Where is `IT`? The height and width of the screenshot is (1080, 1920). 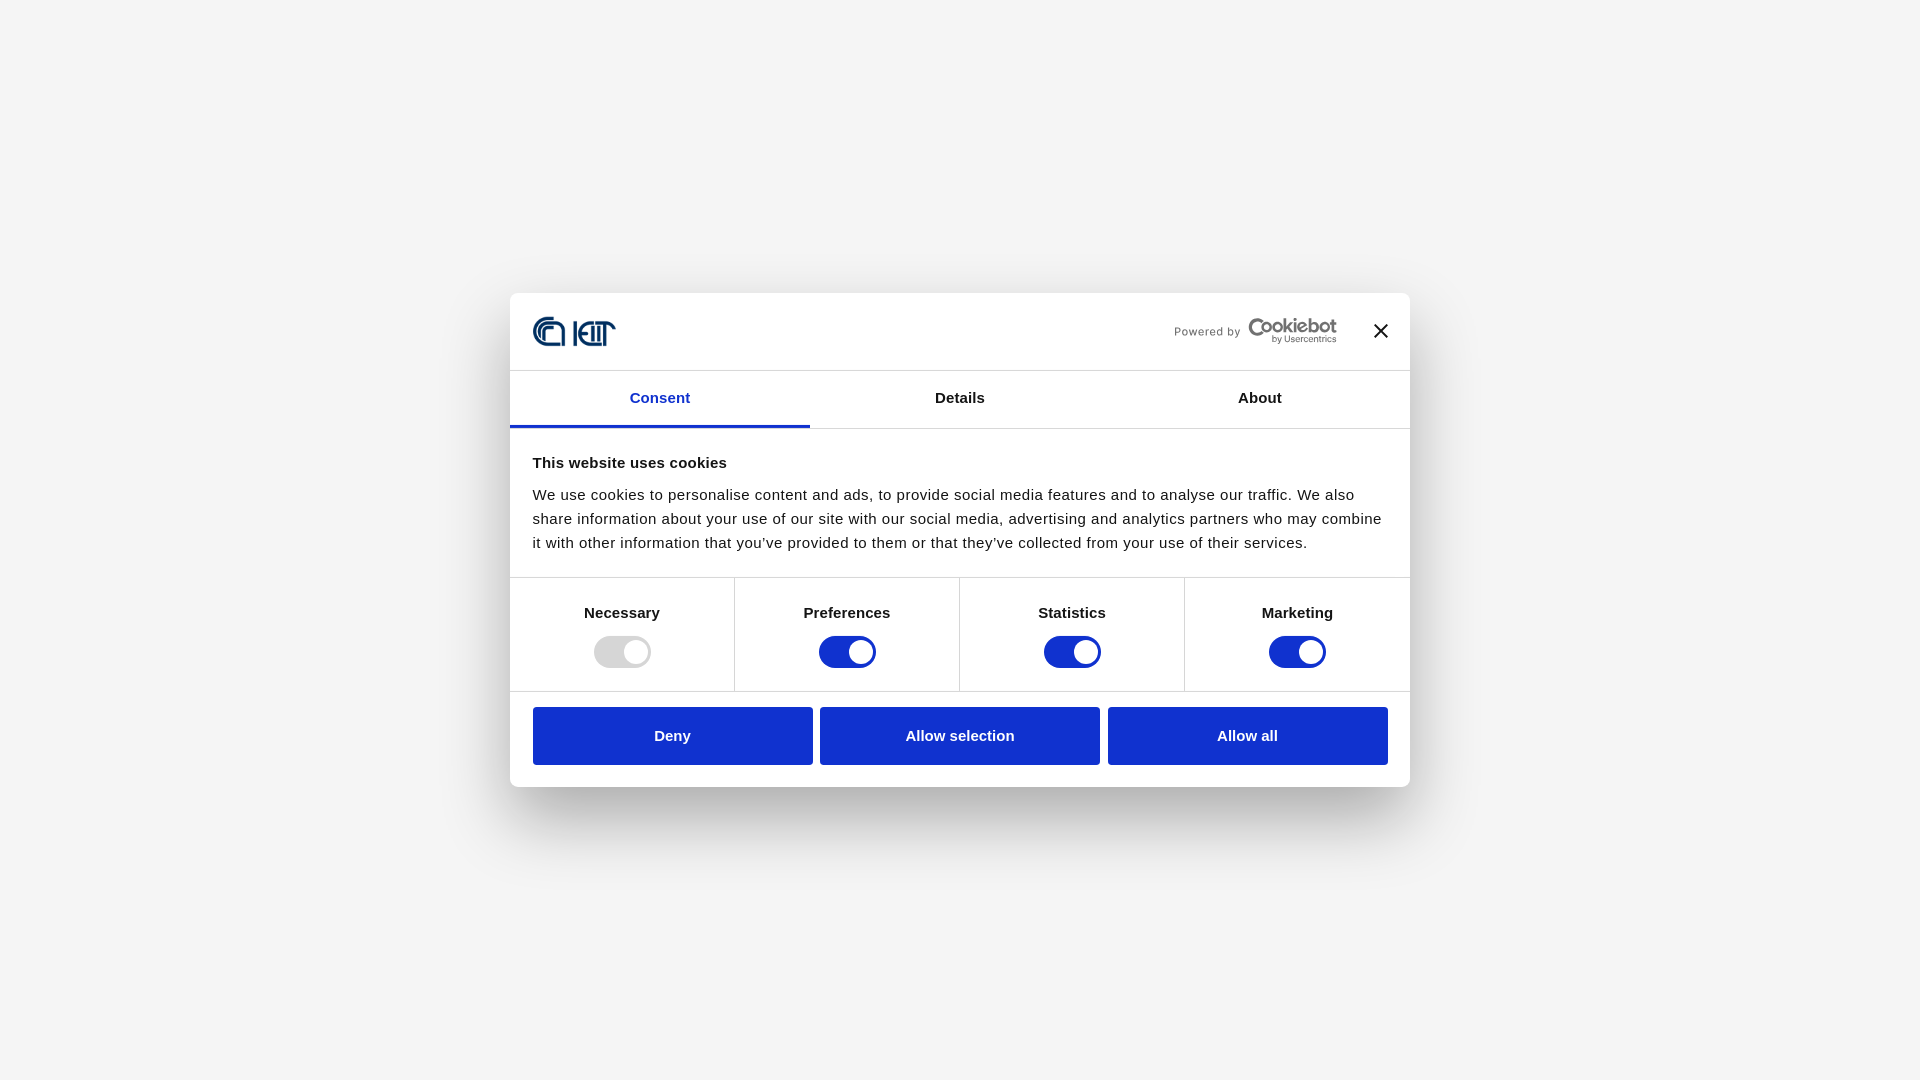 IT is located at coordinates (1578, 32).